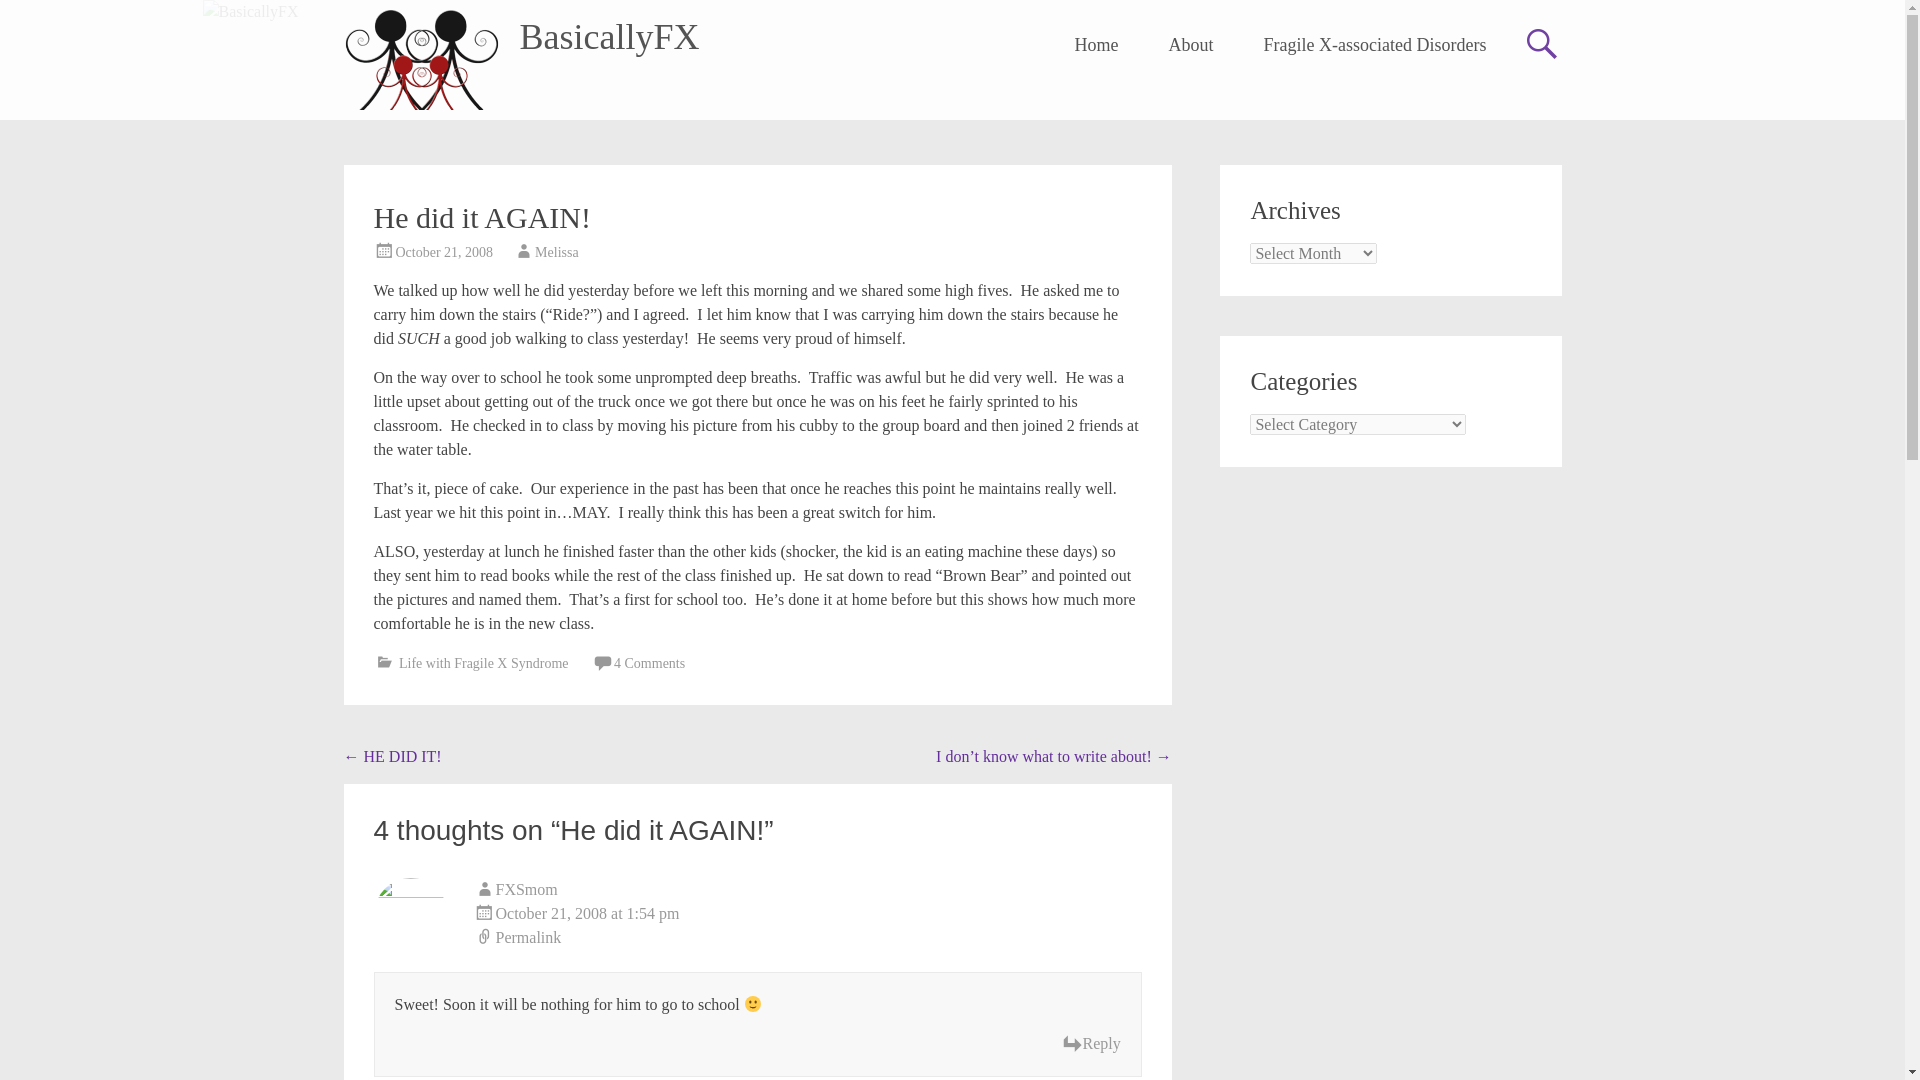  What do you see at coordinates (484, 662) in the screenshot?
I see `Life with Fragile X Syndrome` at bounding box center [484, 662].